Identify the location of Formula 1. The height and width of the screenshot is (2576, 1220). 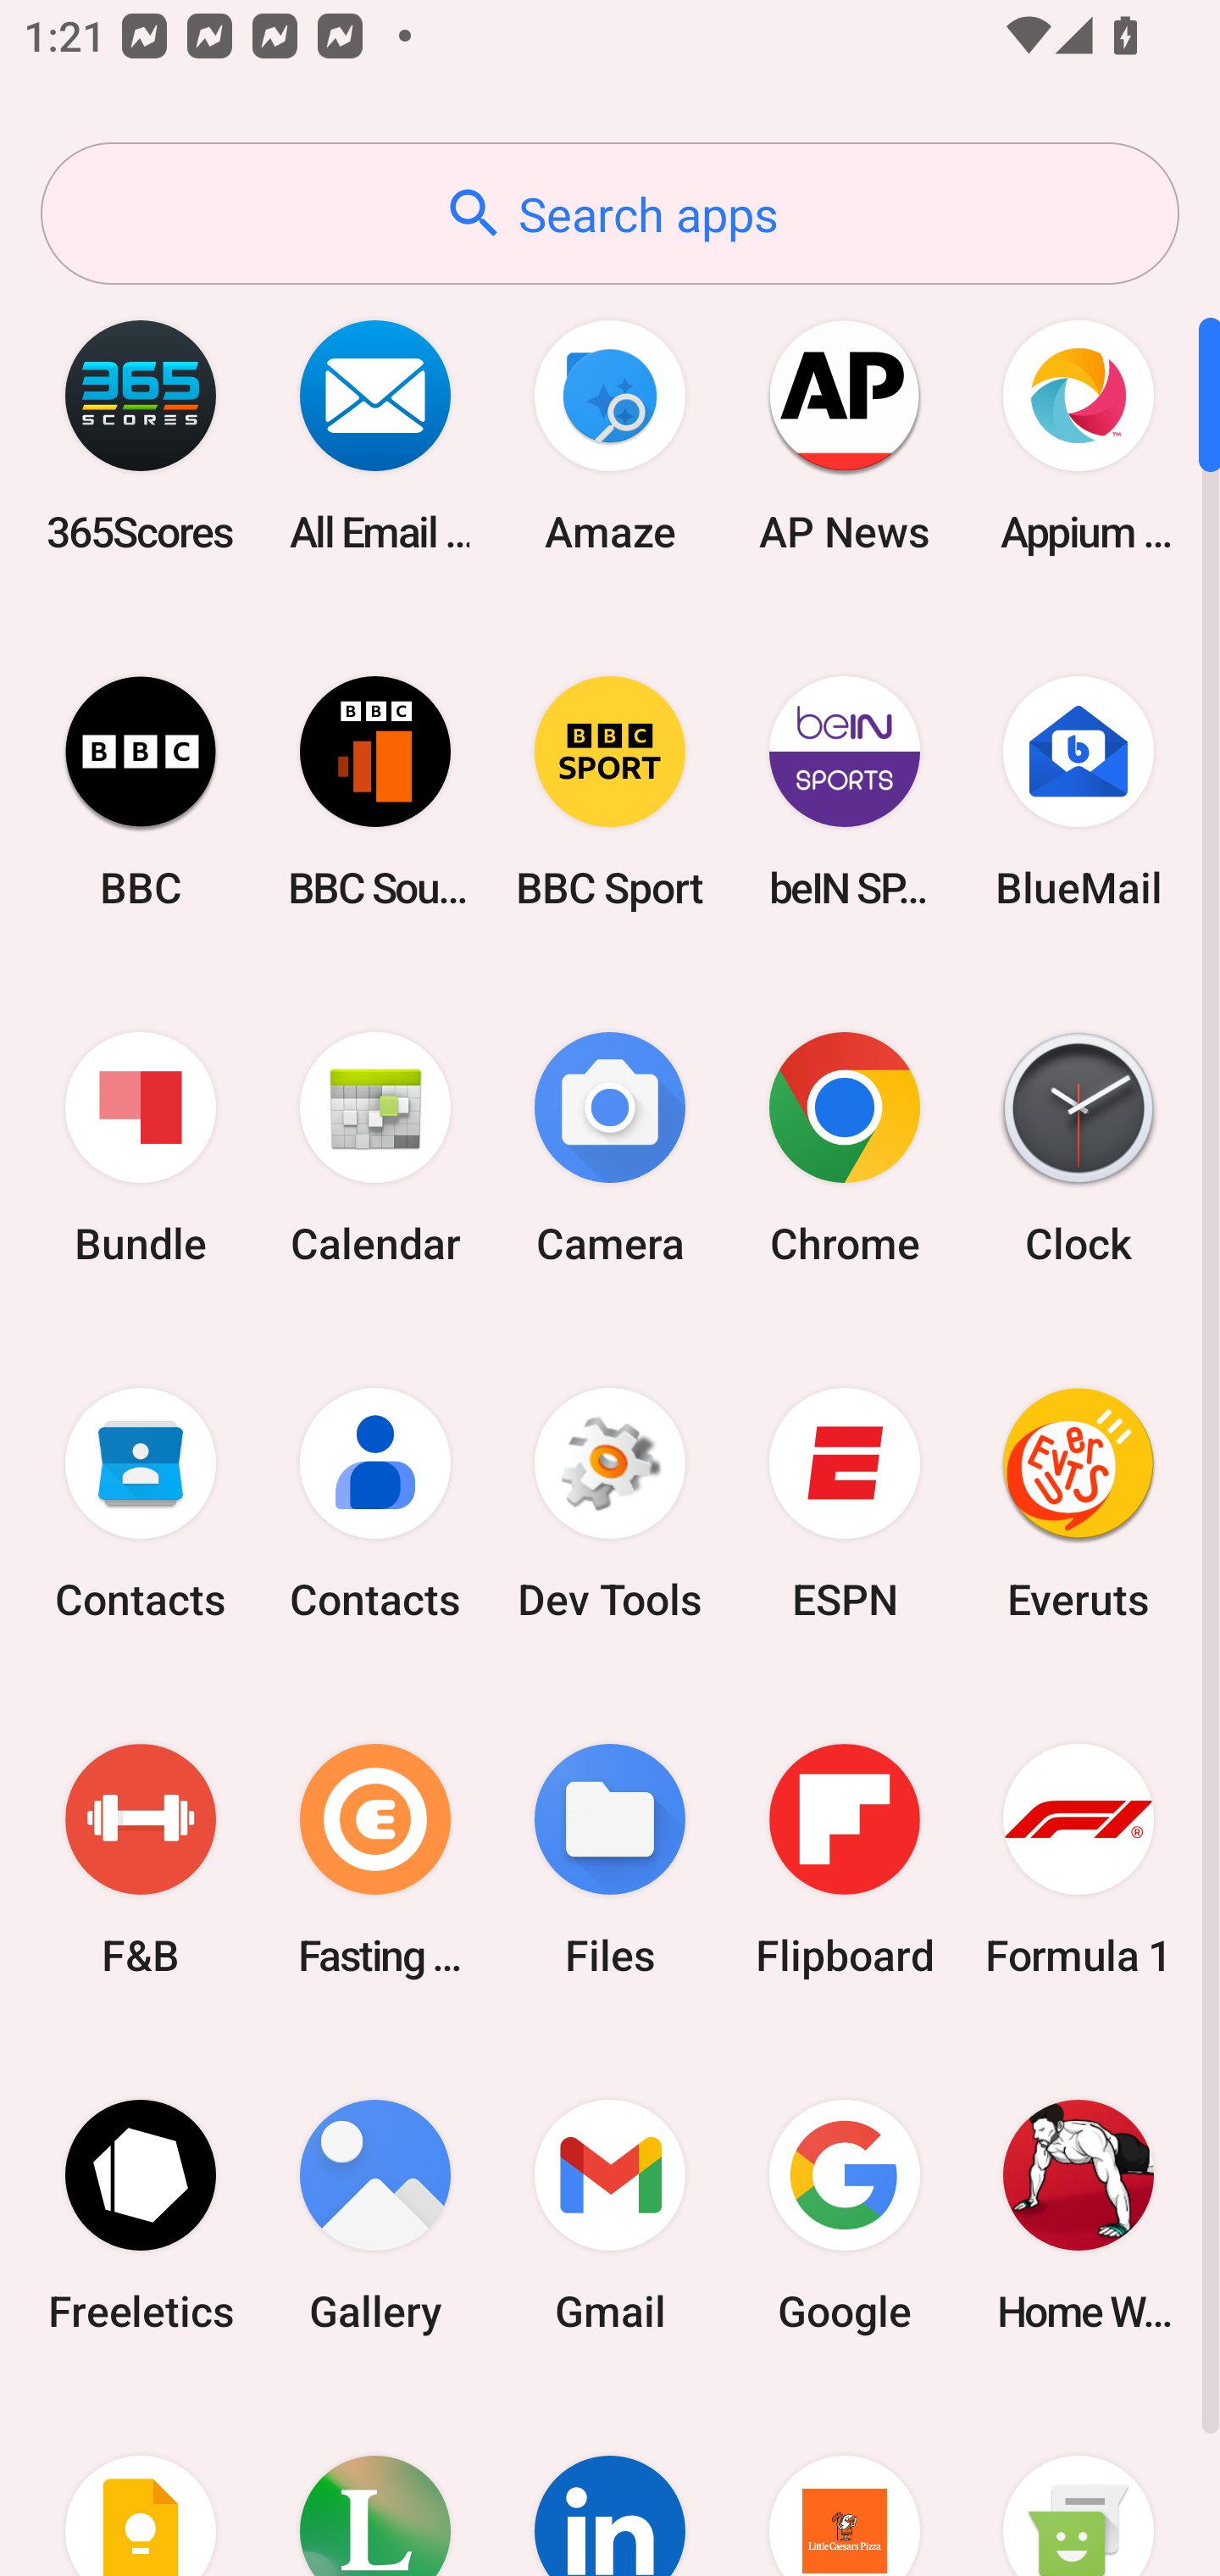
(1079, 1859).